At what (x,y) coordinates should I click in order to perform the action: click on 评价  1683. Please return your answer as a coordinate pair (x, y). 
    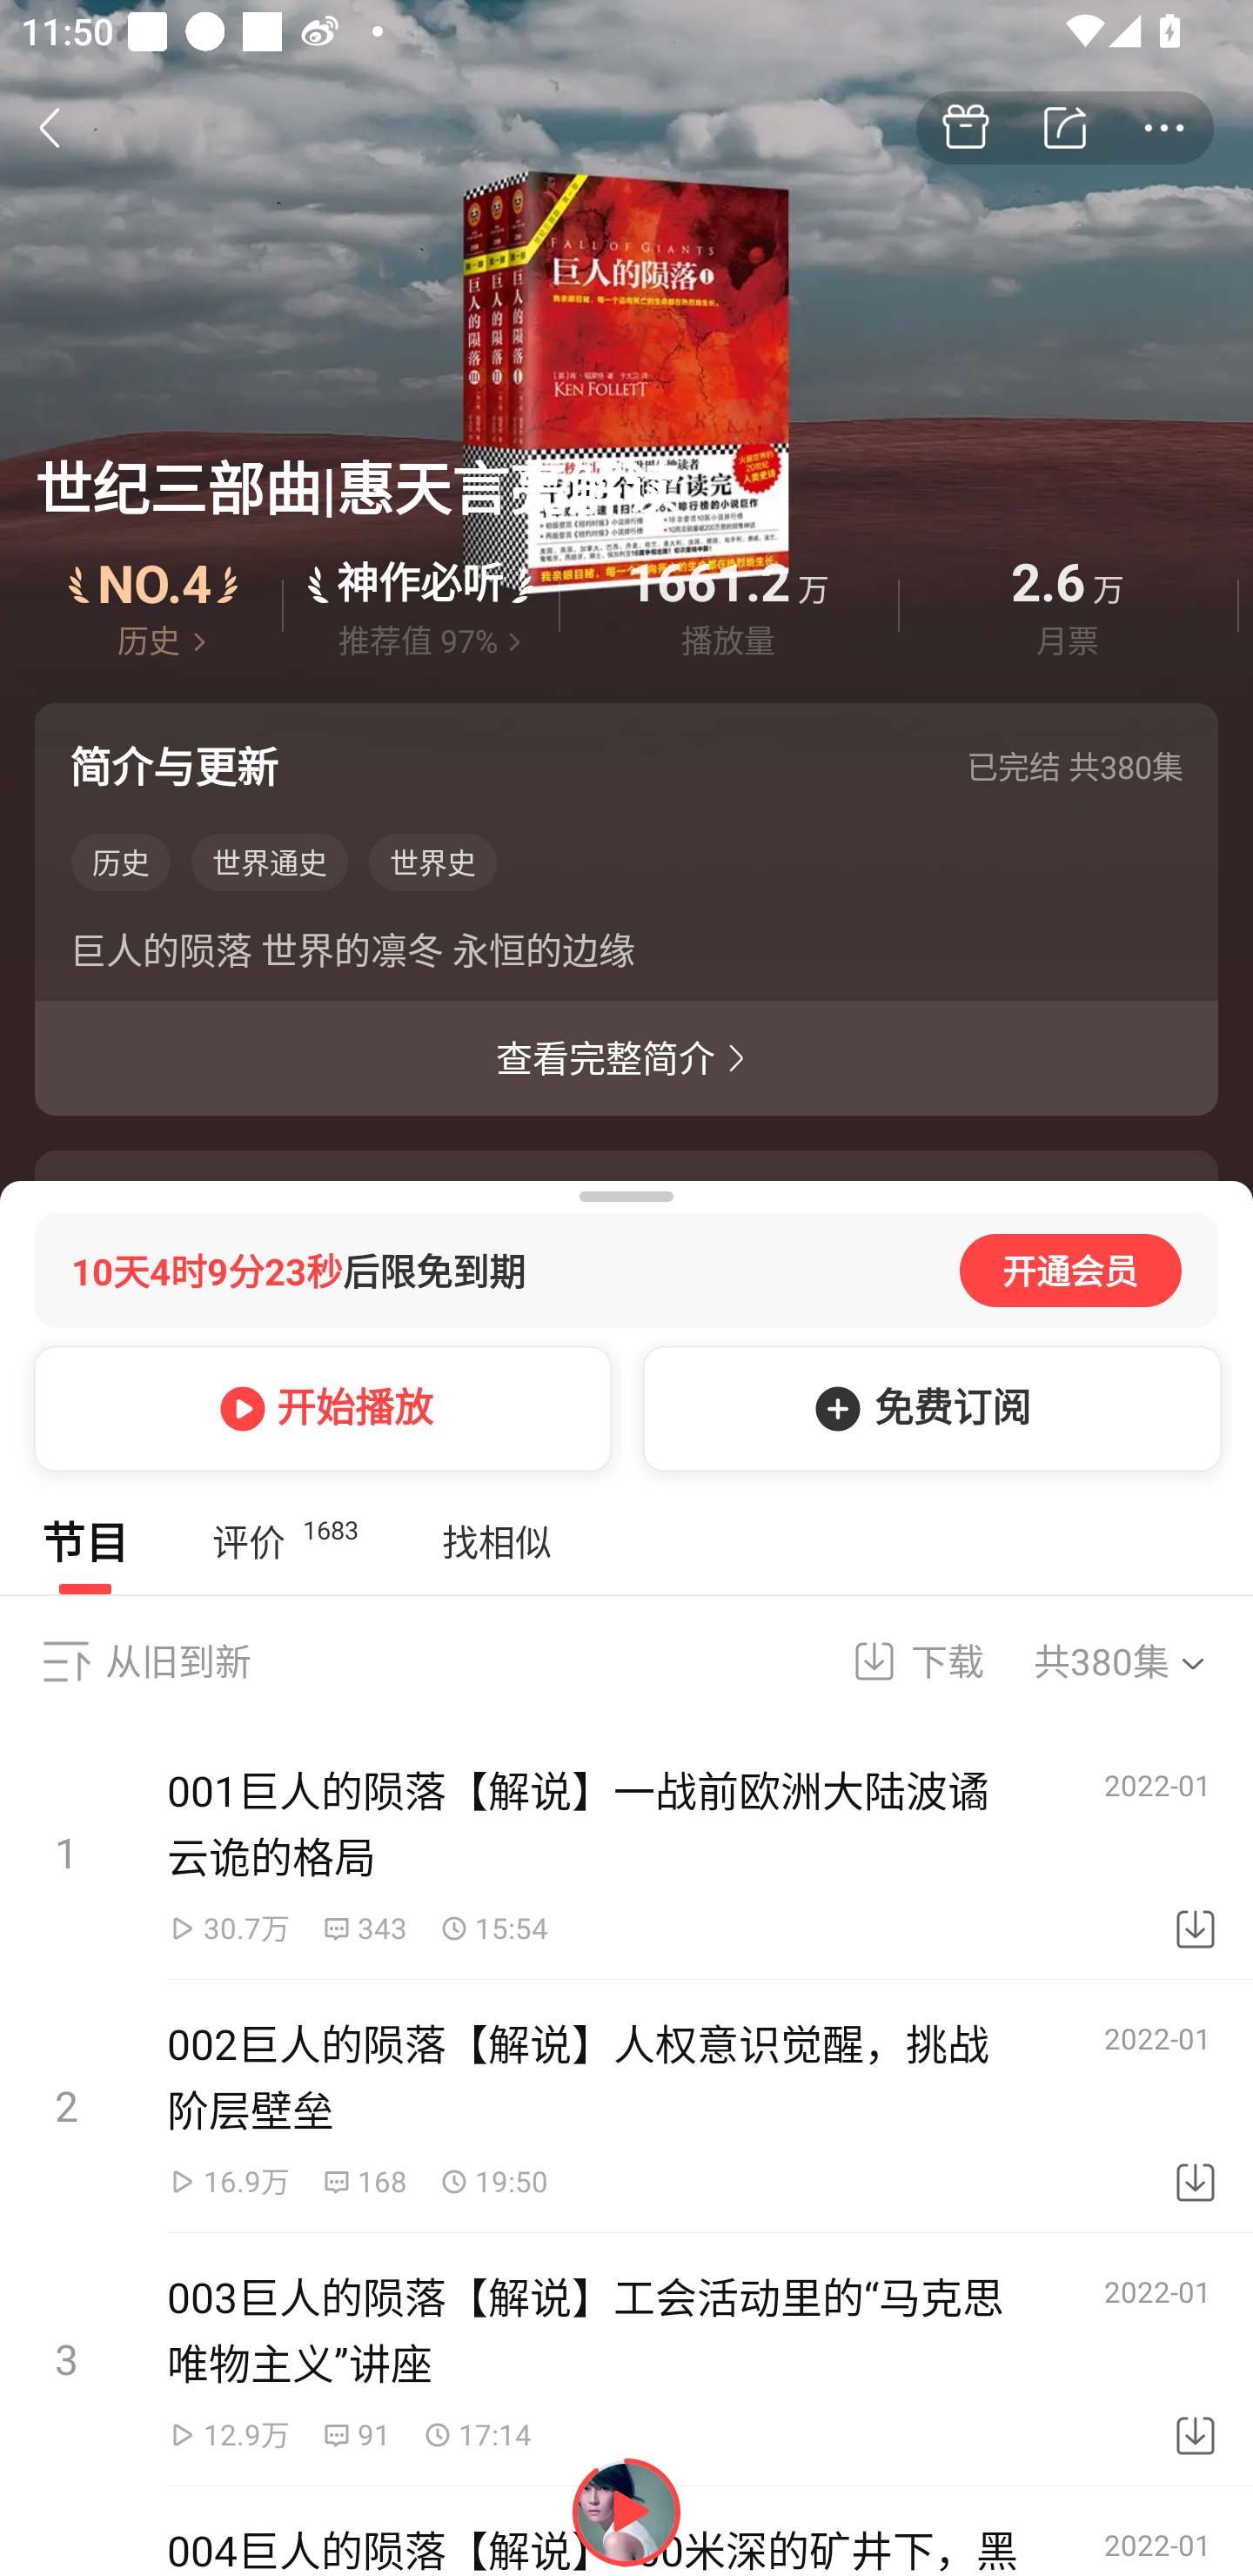
    Looking at the image, I should click on (285, 1541).